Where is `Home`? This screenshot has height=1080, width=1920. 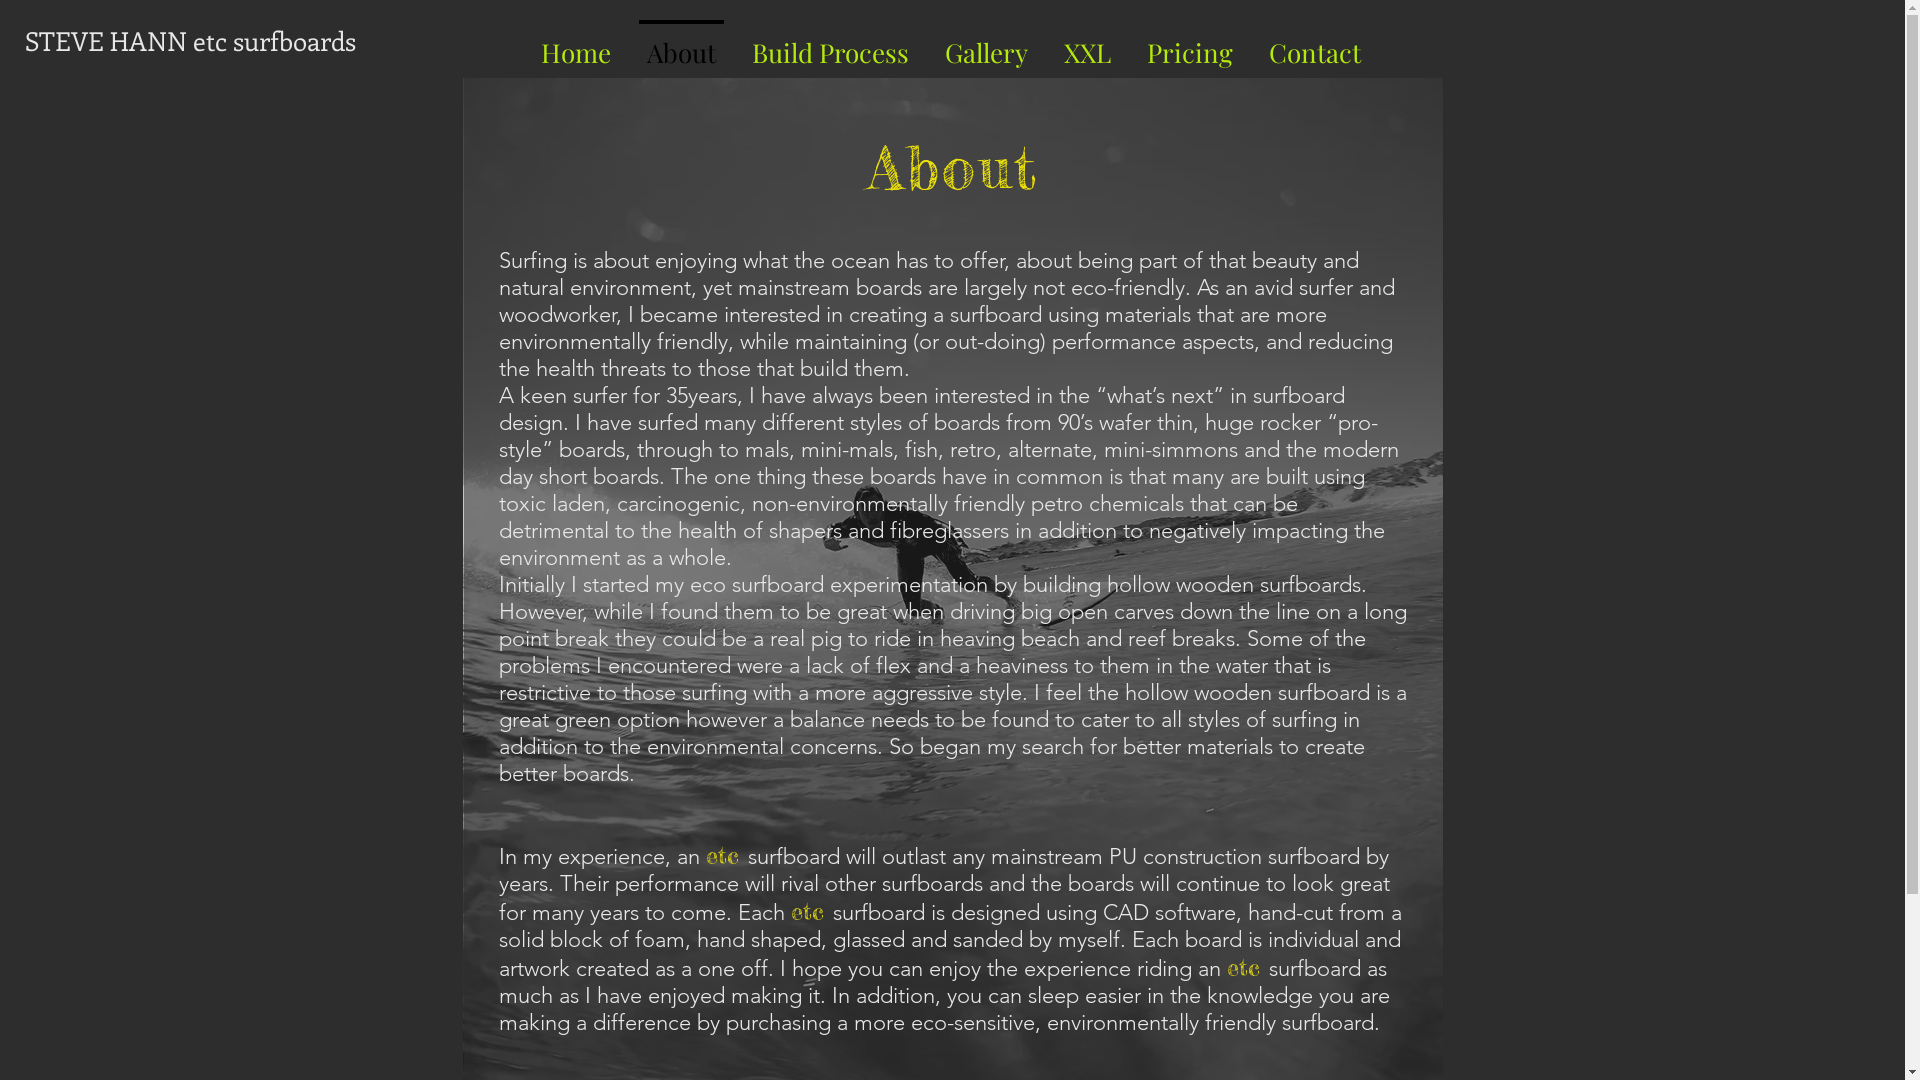
Home is located at coordinates (575, 44).